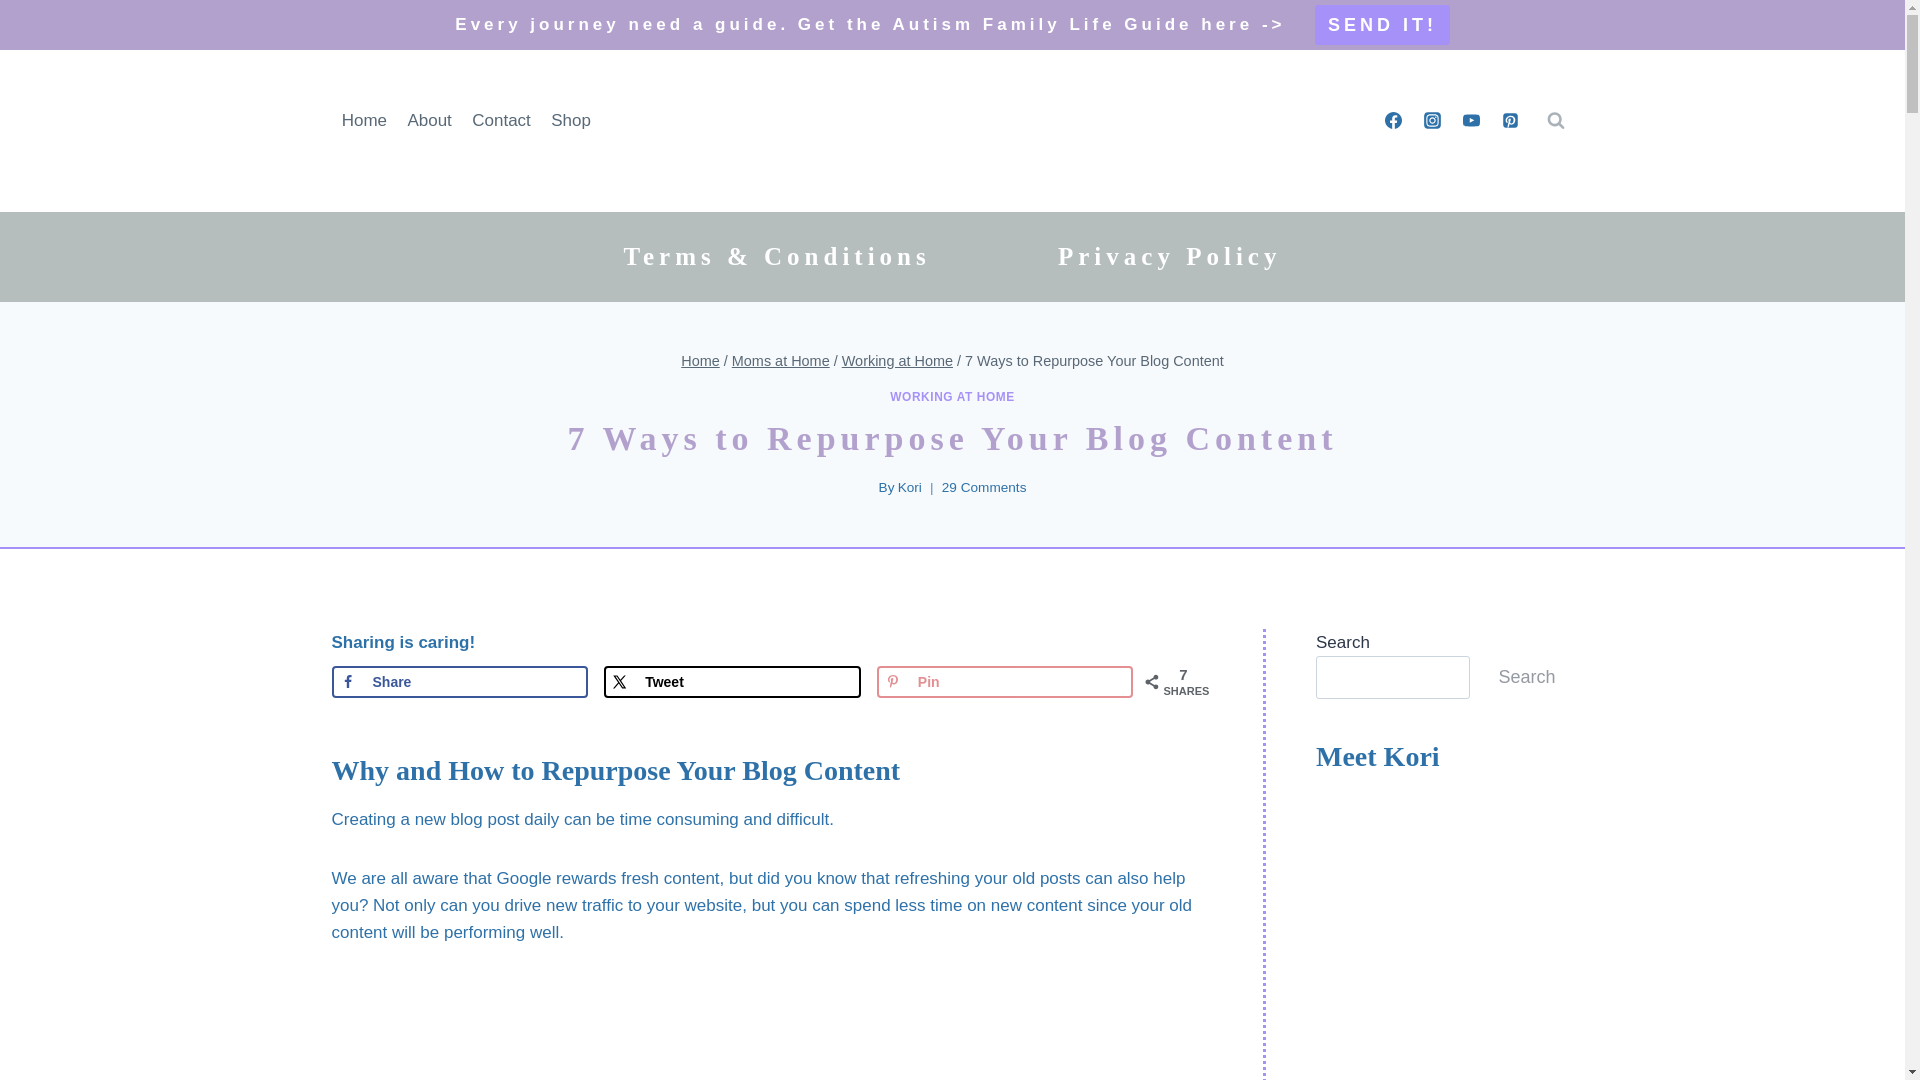 The height and width of the screenshot is (1080, 1920). Describe the element at coordinates (952, 396) in the screenshot. I see `WORKING AT HOME` at that location.